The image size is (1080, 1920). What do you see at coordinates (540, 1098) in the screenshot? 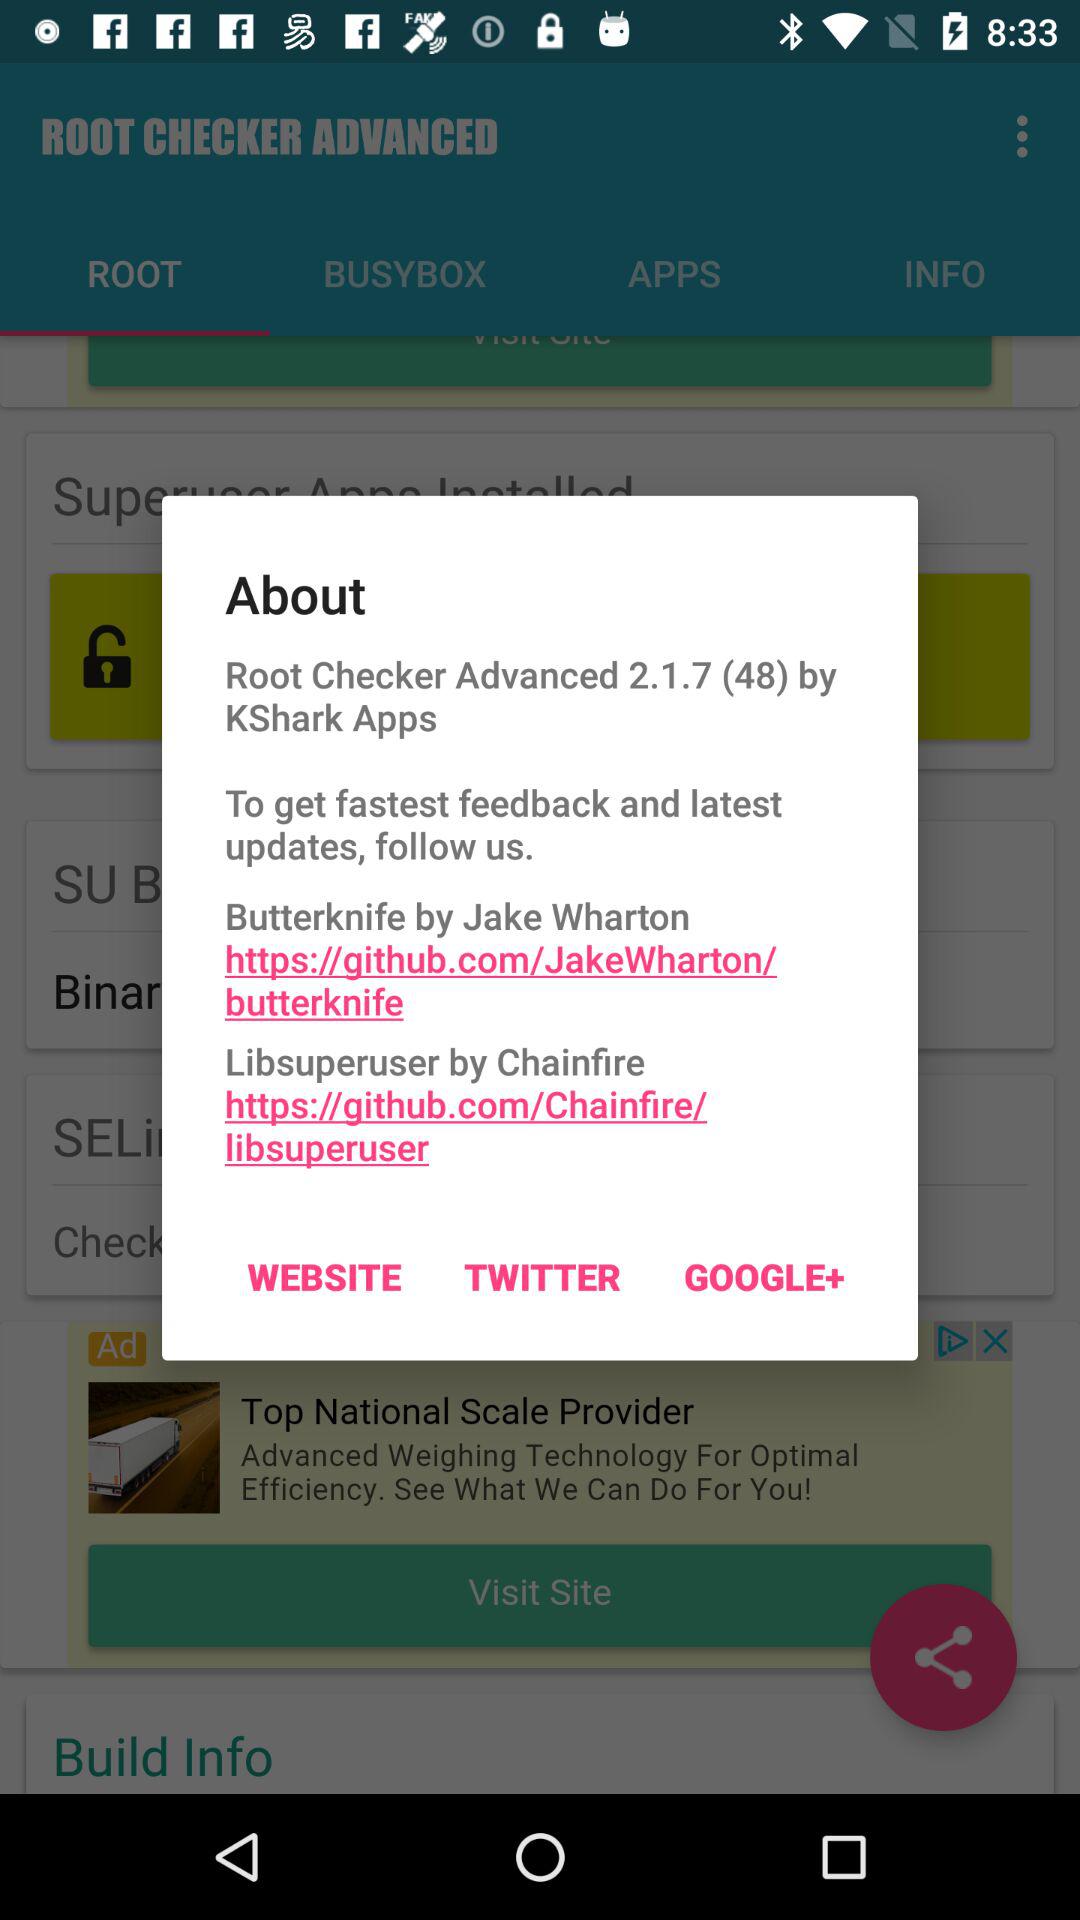
I see `jump until libsuperuser by chainfire icon` at bounding box center [540, 1098].